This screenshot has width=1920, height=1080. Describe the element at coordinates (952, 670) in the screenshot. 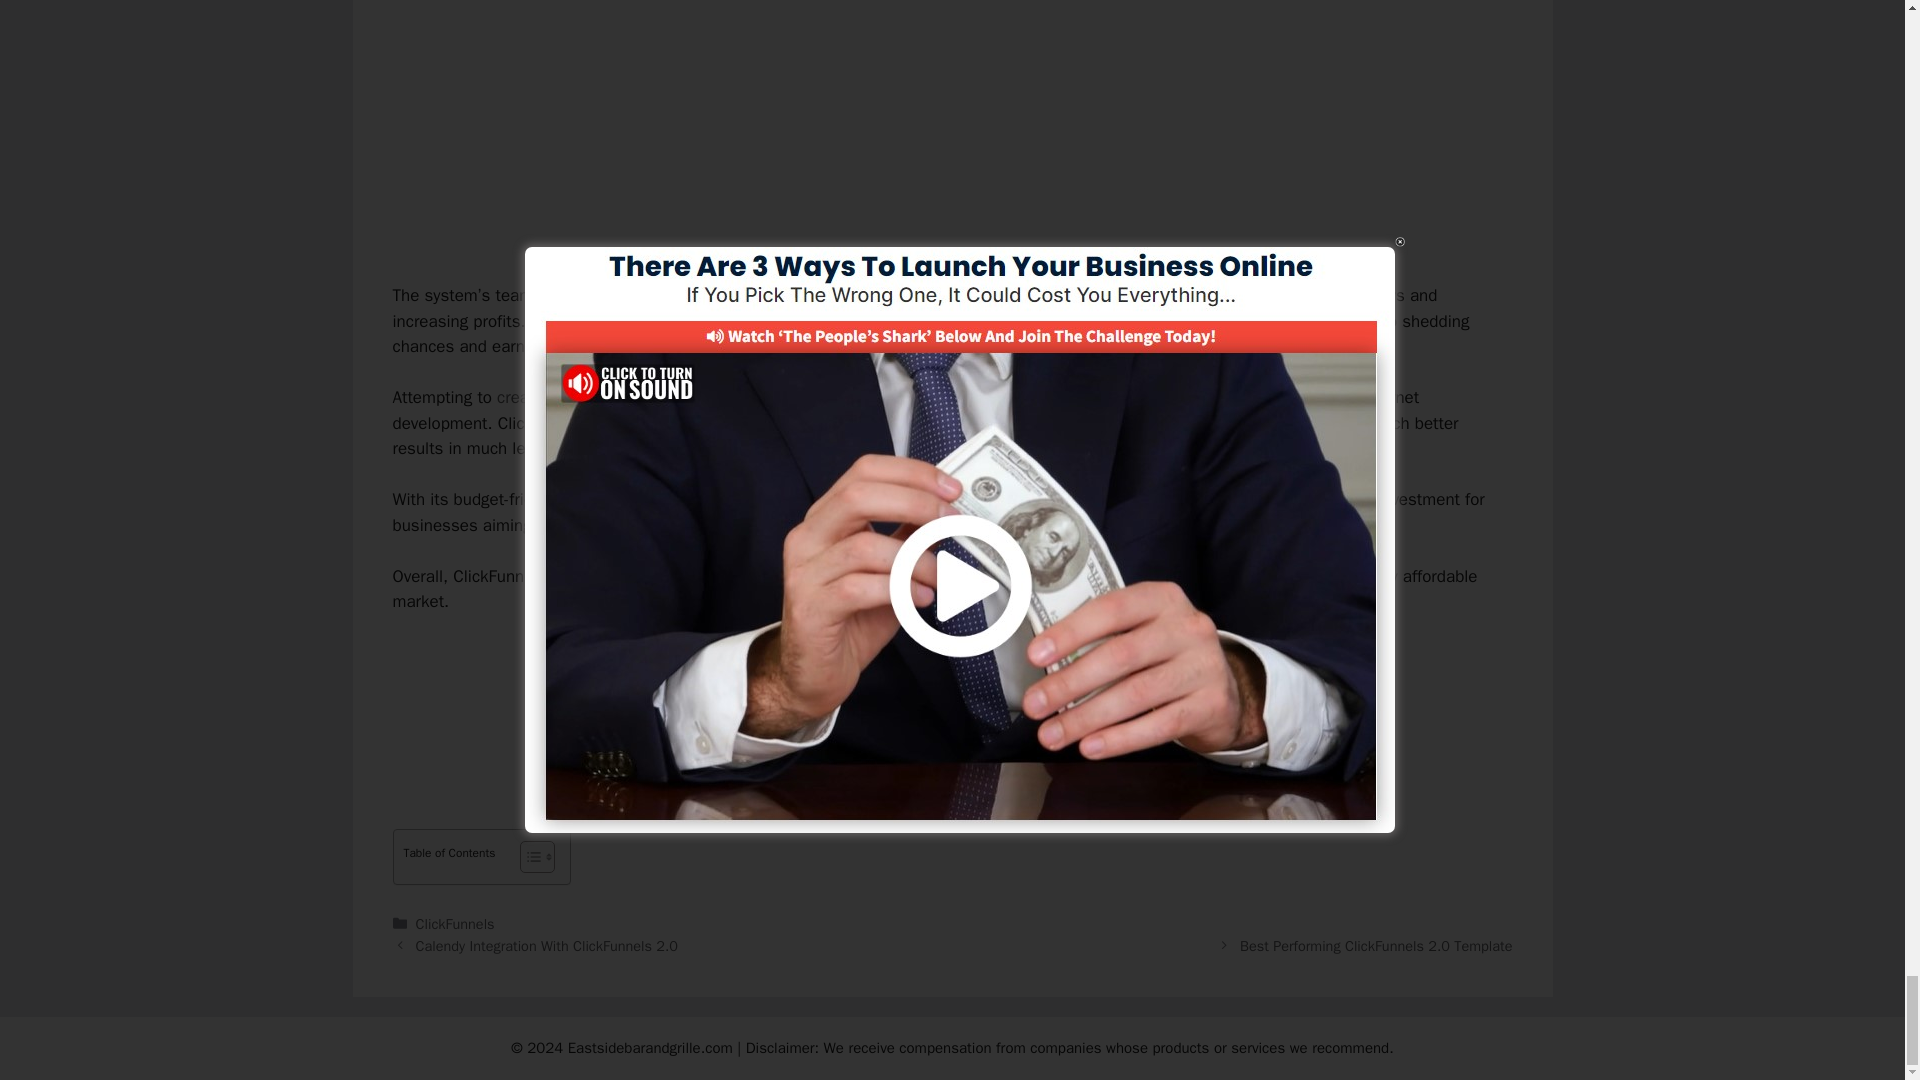

I see `Grab Your ClickFunnels 2.0 Free Trial Now` at that location.